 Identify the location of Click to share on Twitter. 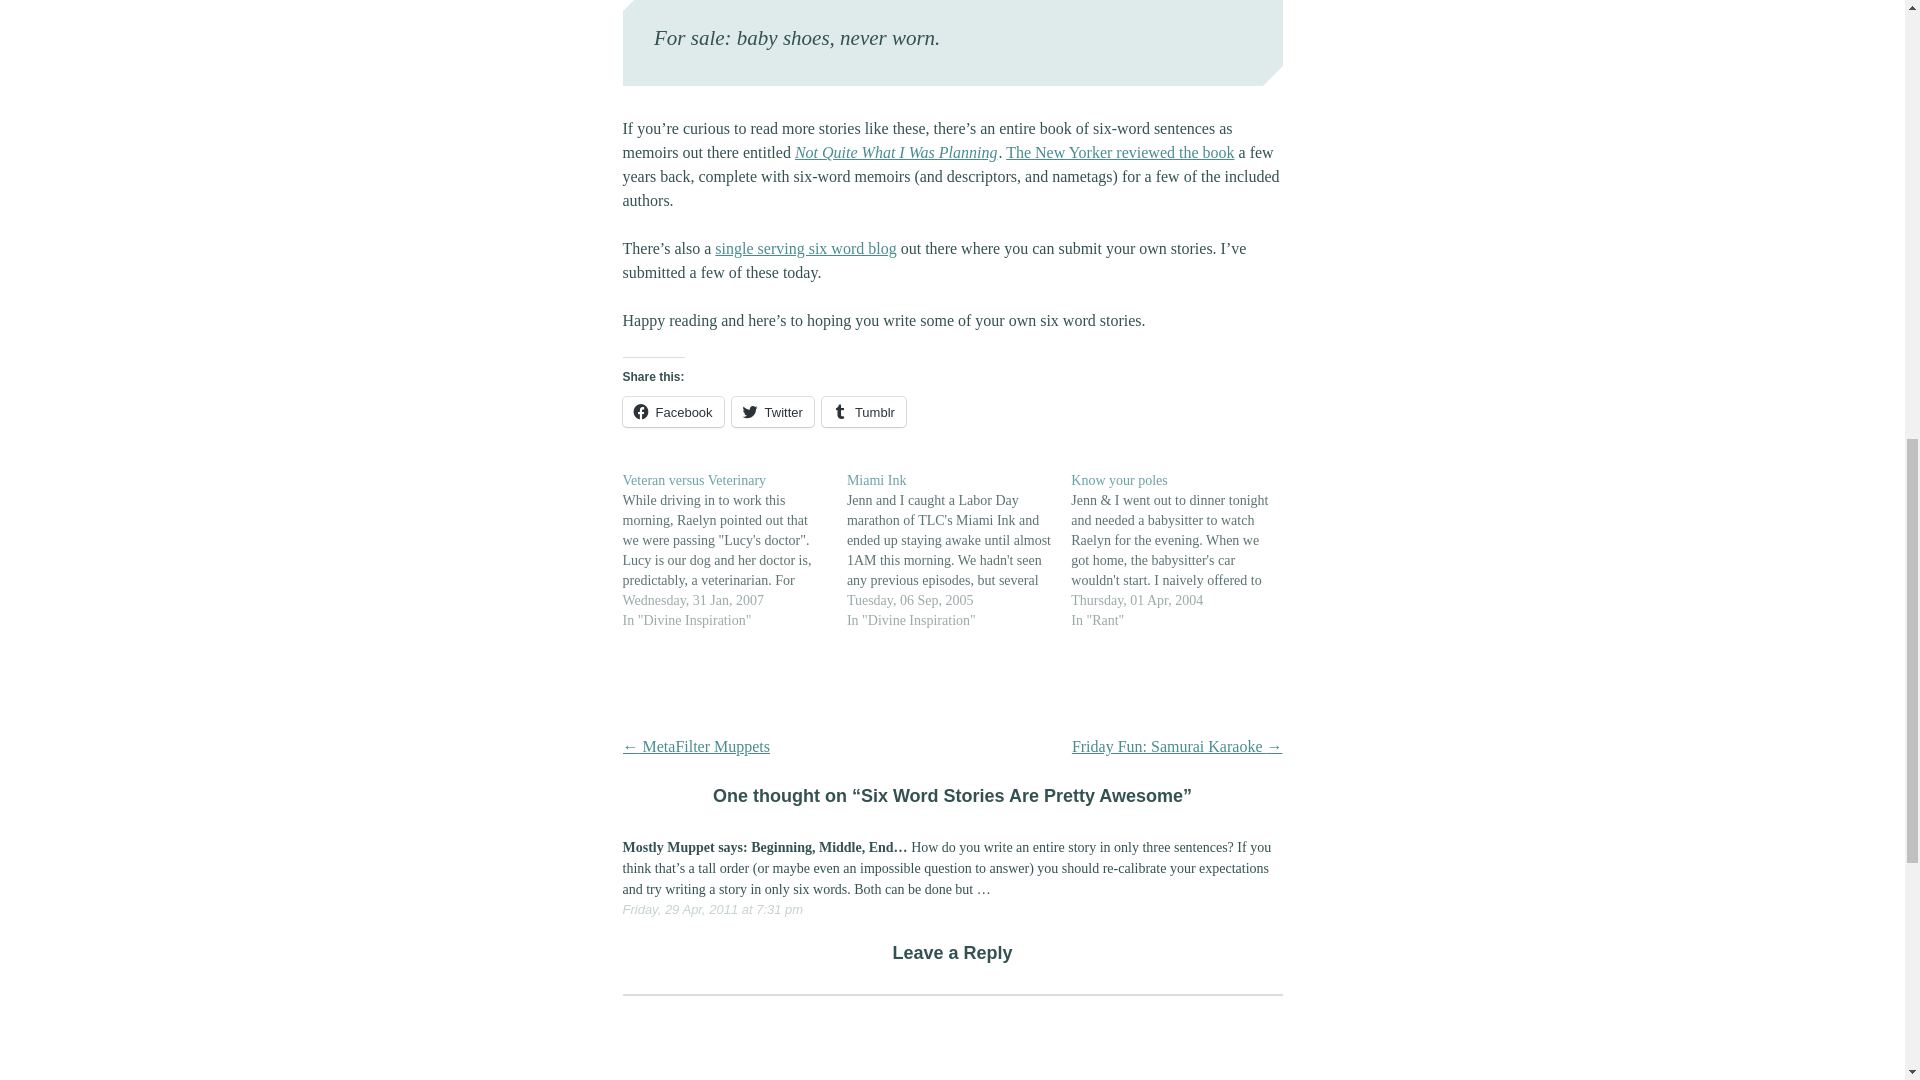
(772, 412).